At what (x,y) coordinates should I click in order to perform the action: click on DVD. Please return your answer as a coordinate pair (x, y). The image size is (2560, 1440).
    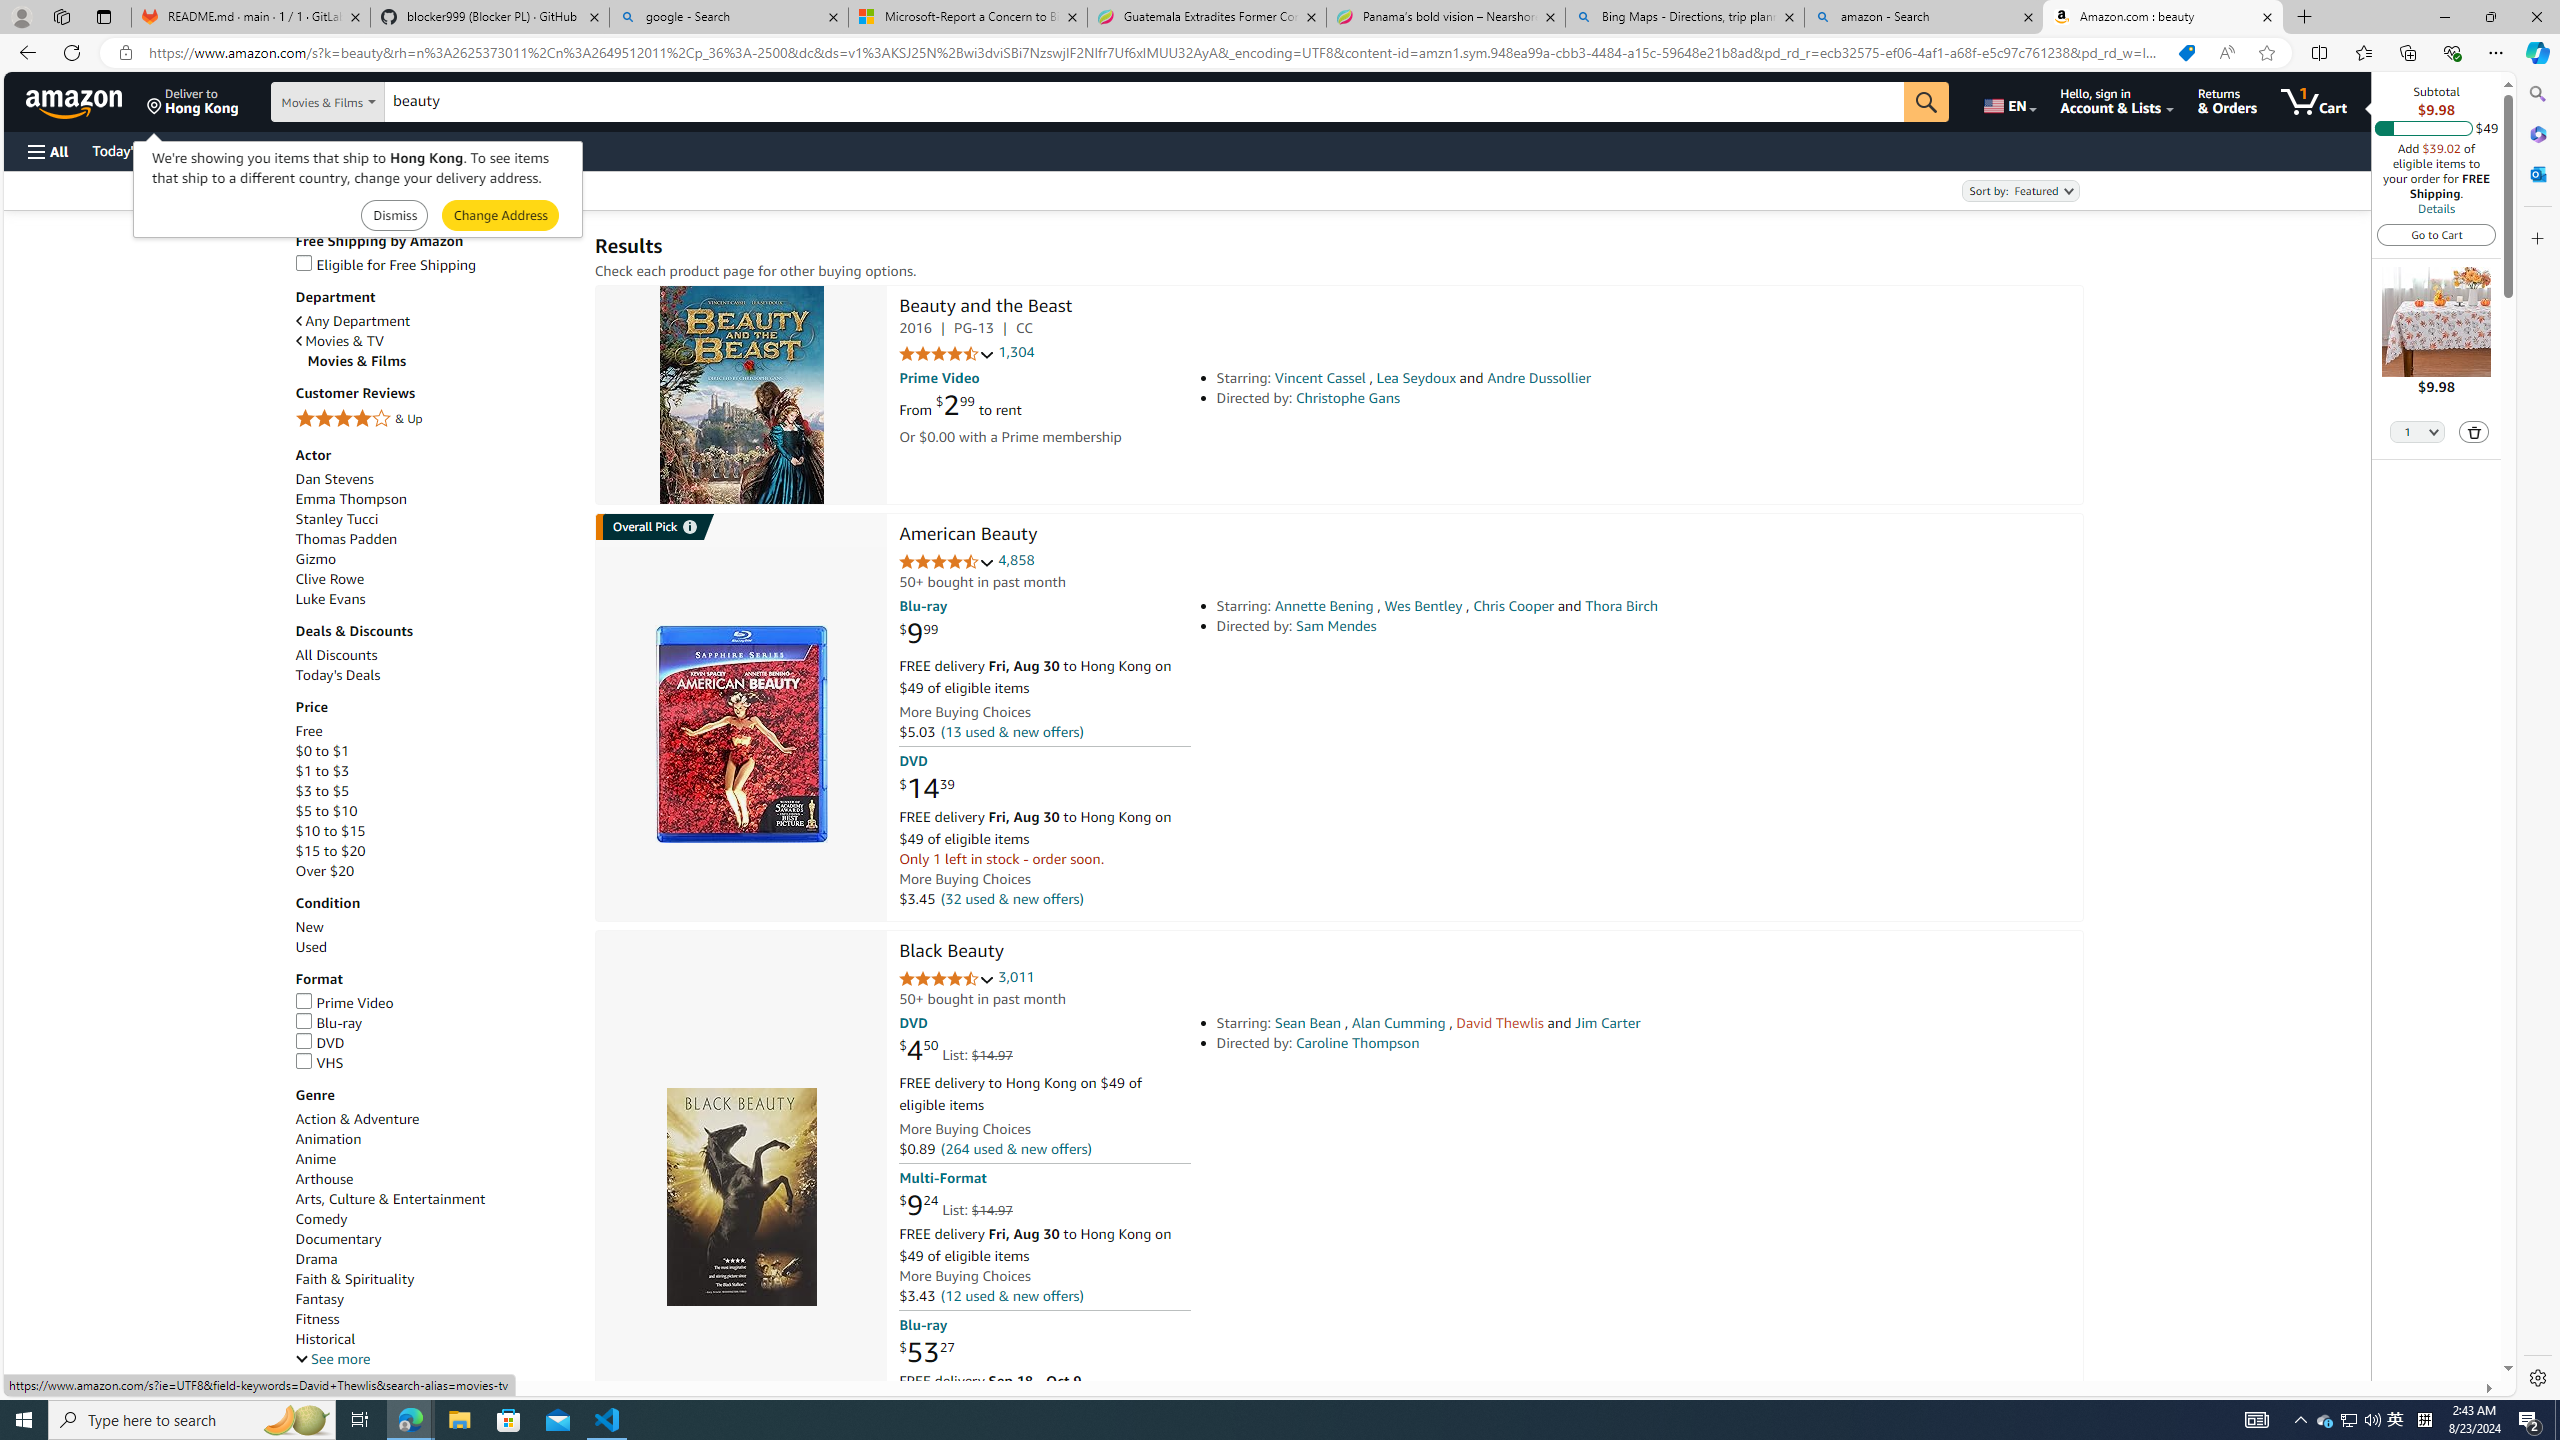
    Looking at the image, I should click on (320, 1042).